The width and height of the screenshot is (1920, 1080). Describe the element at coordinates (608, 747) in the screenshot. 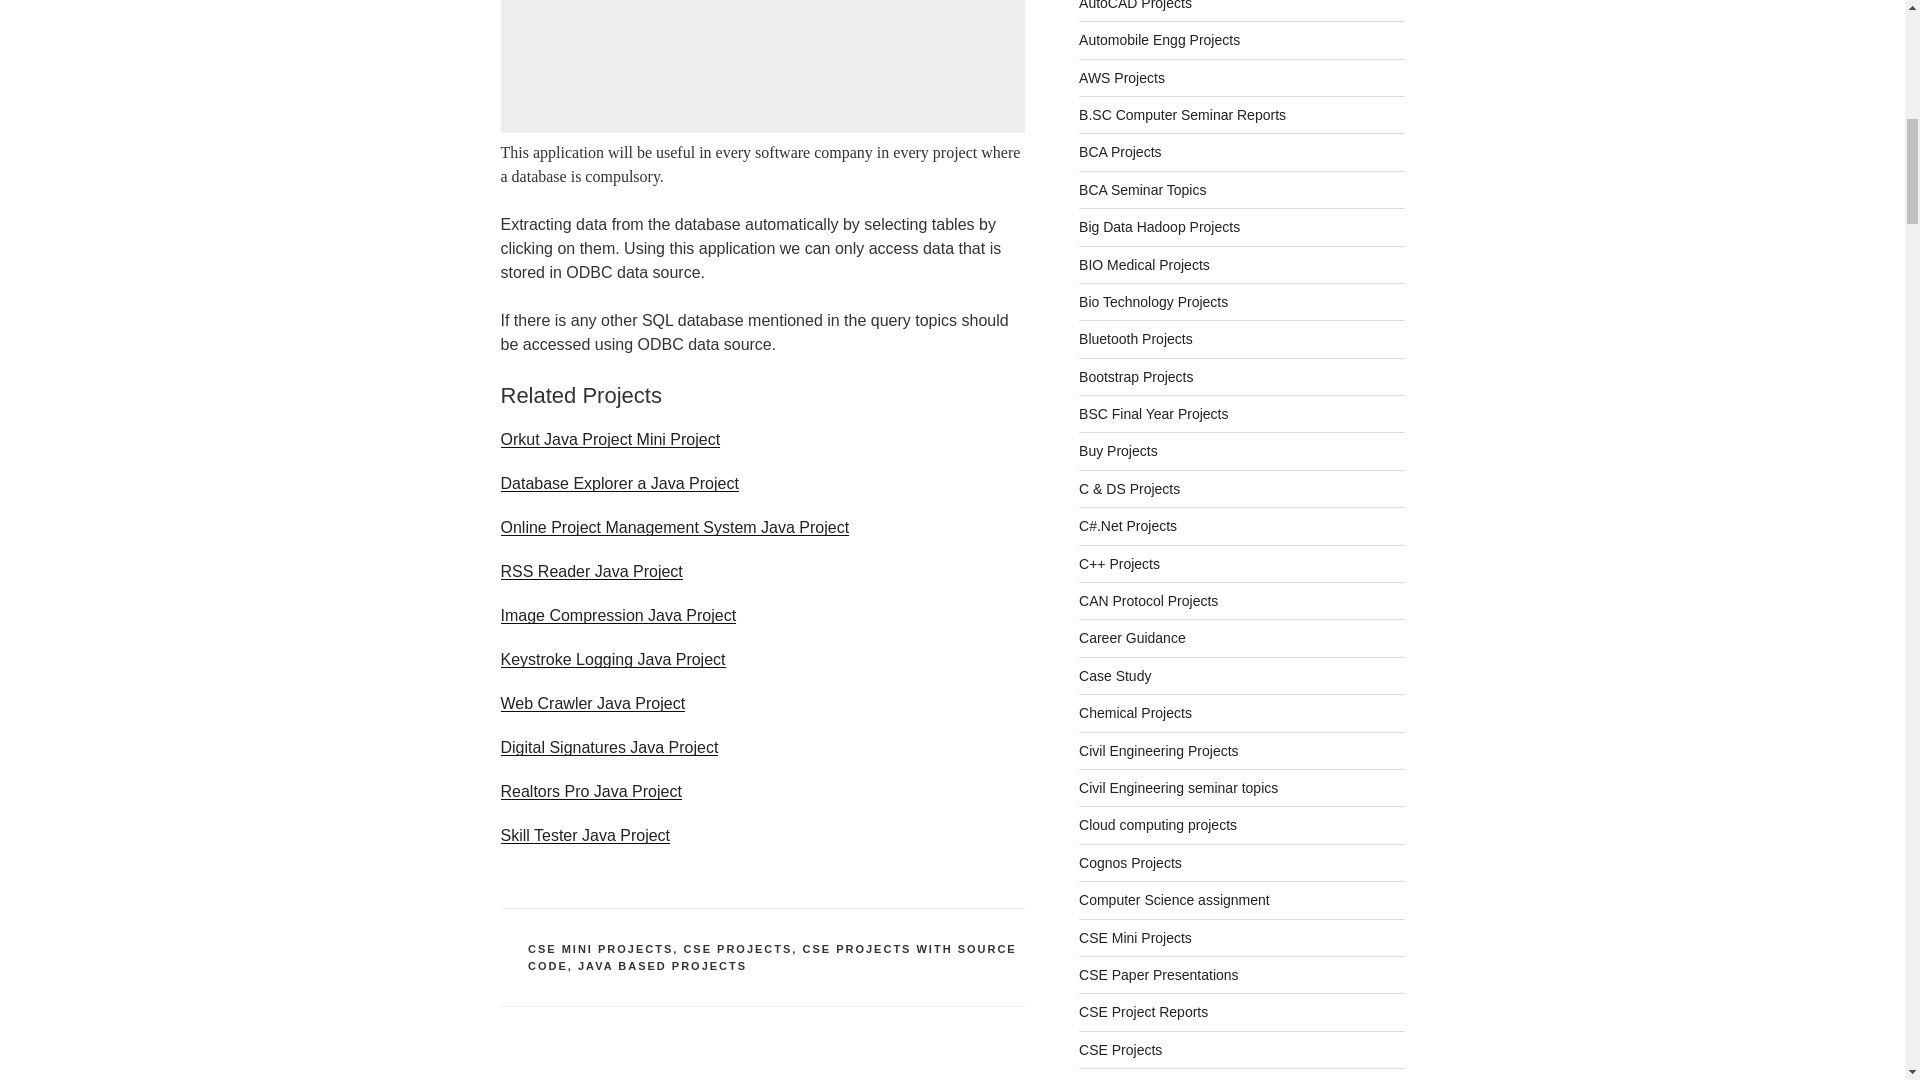

I see `Digital Signatures Java Project` at that location.